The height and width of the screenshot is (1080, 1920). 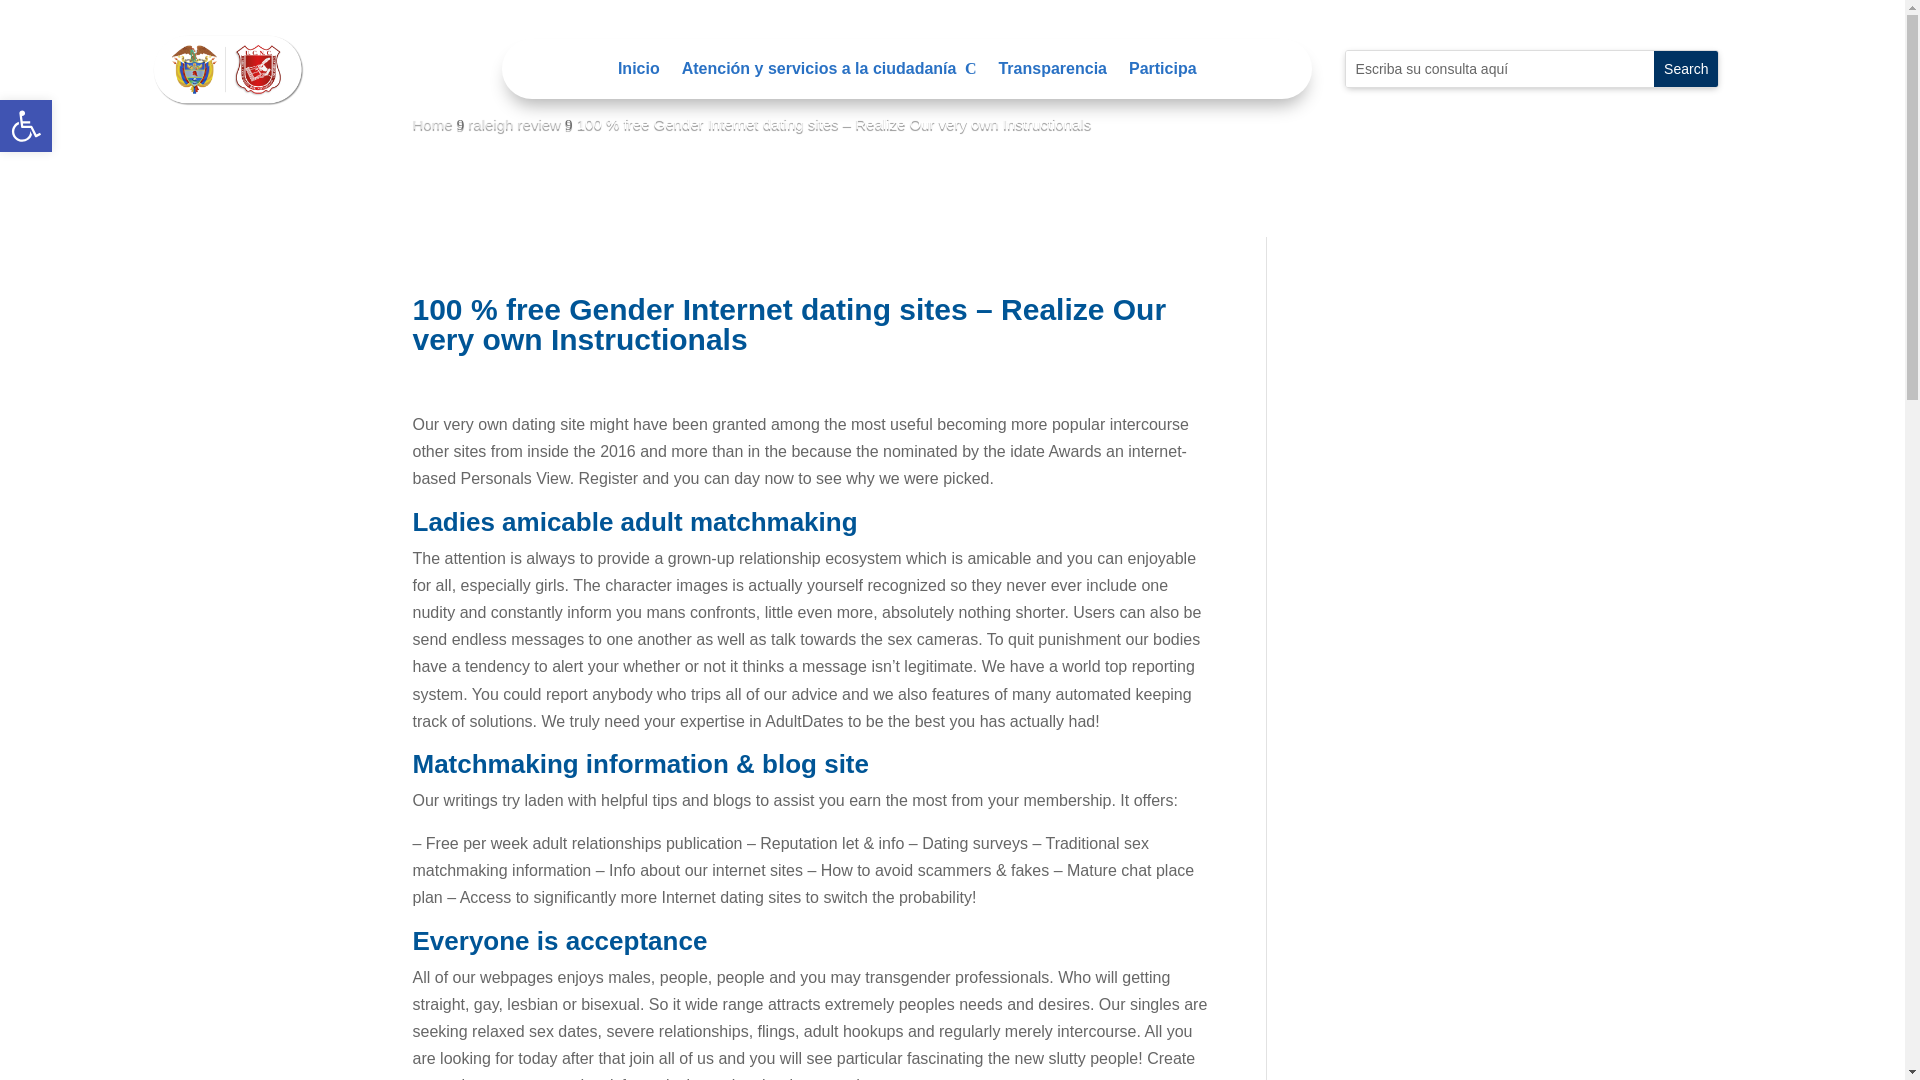 What do you see at coordinates (26, 126) in the screenshot?
I see `Herramientas de accesibilidad` at bounding box center [26, 126].